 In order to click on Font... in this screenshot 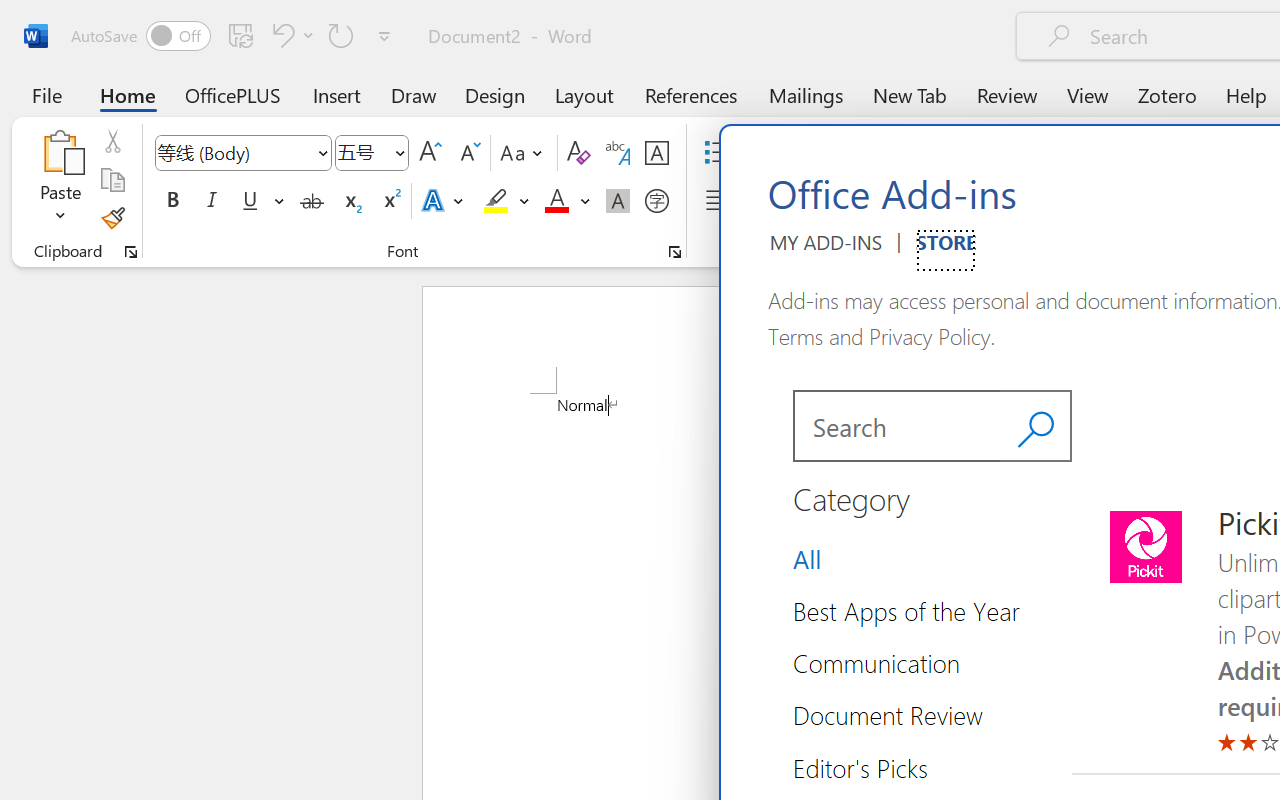, I will do `click(675, 252)`.